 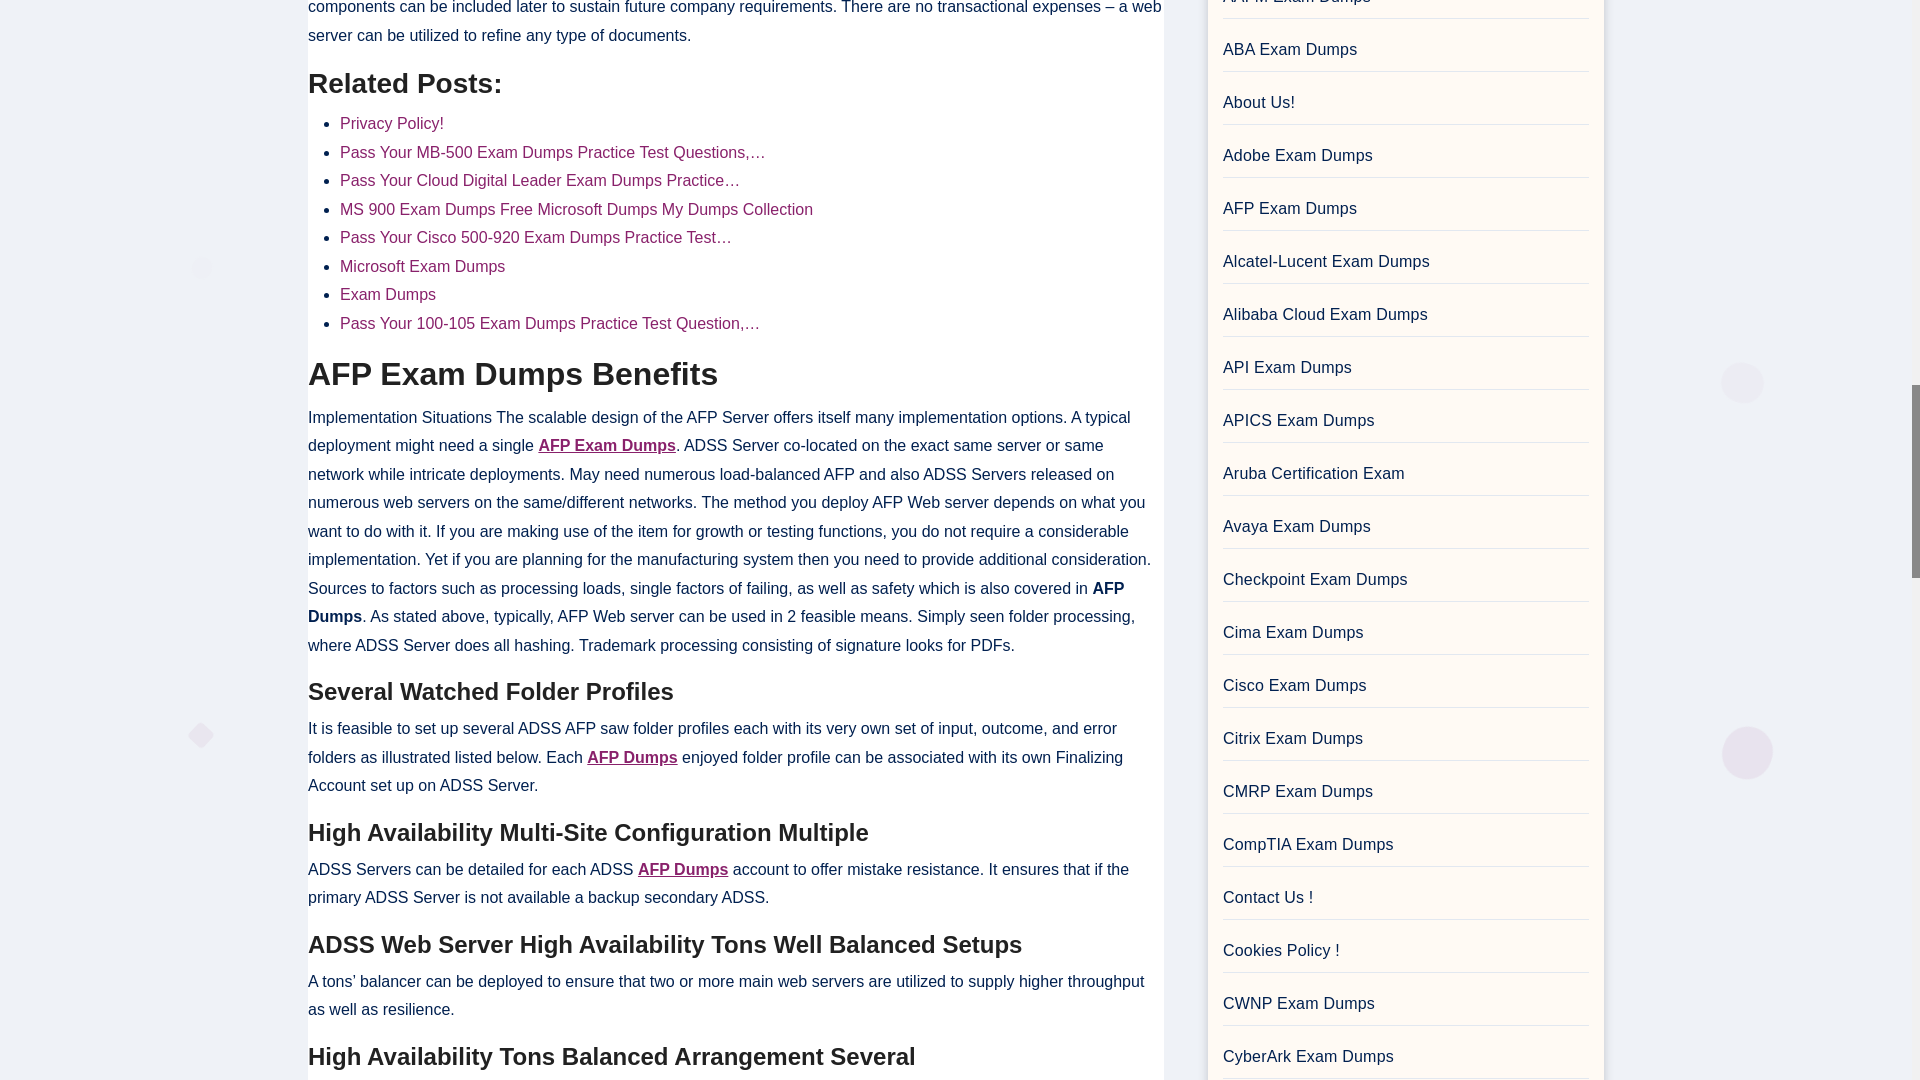 What do you see at coordinates (422, 266) in the screenshot?
I see `Microsoft Exam Dumps` at bounding box center [422, 266].